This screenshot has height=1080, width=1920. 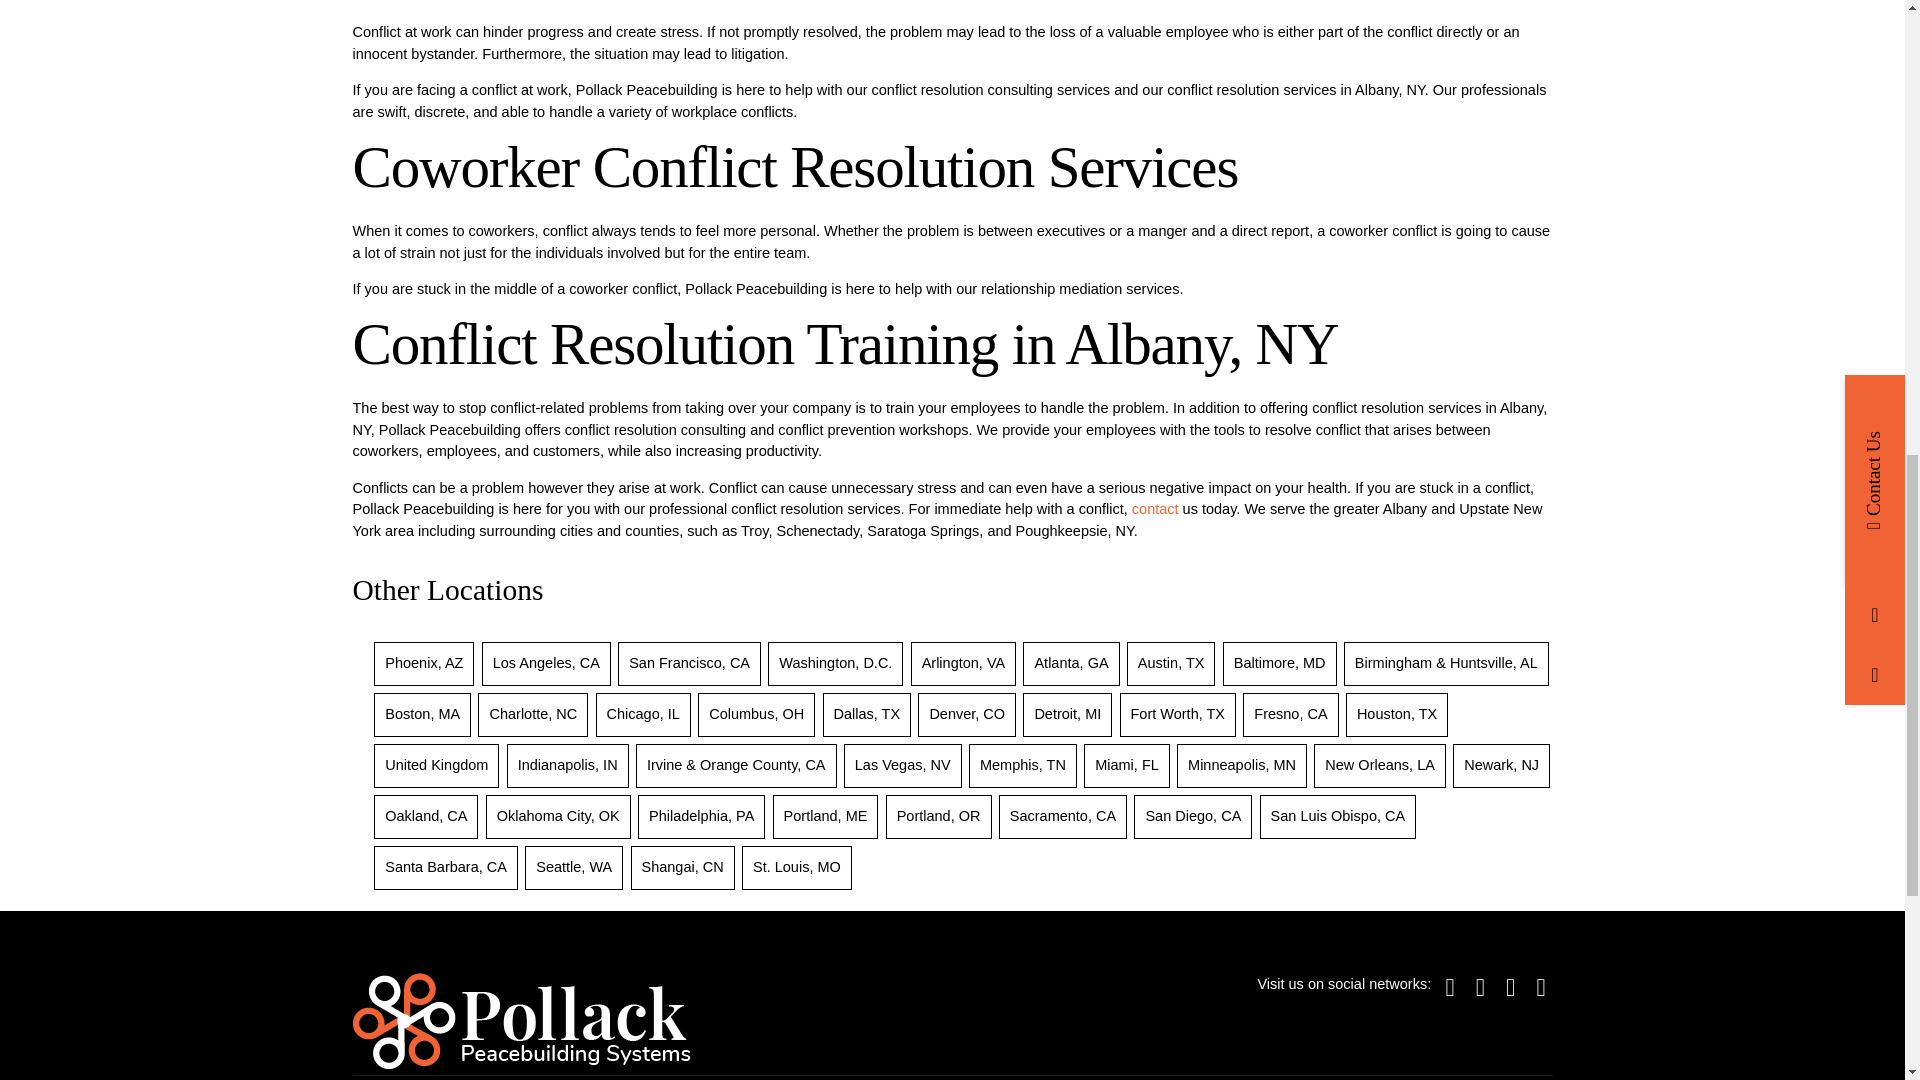 I want to click on Los Angeles, CA, so click(x=546, y=662).